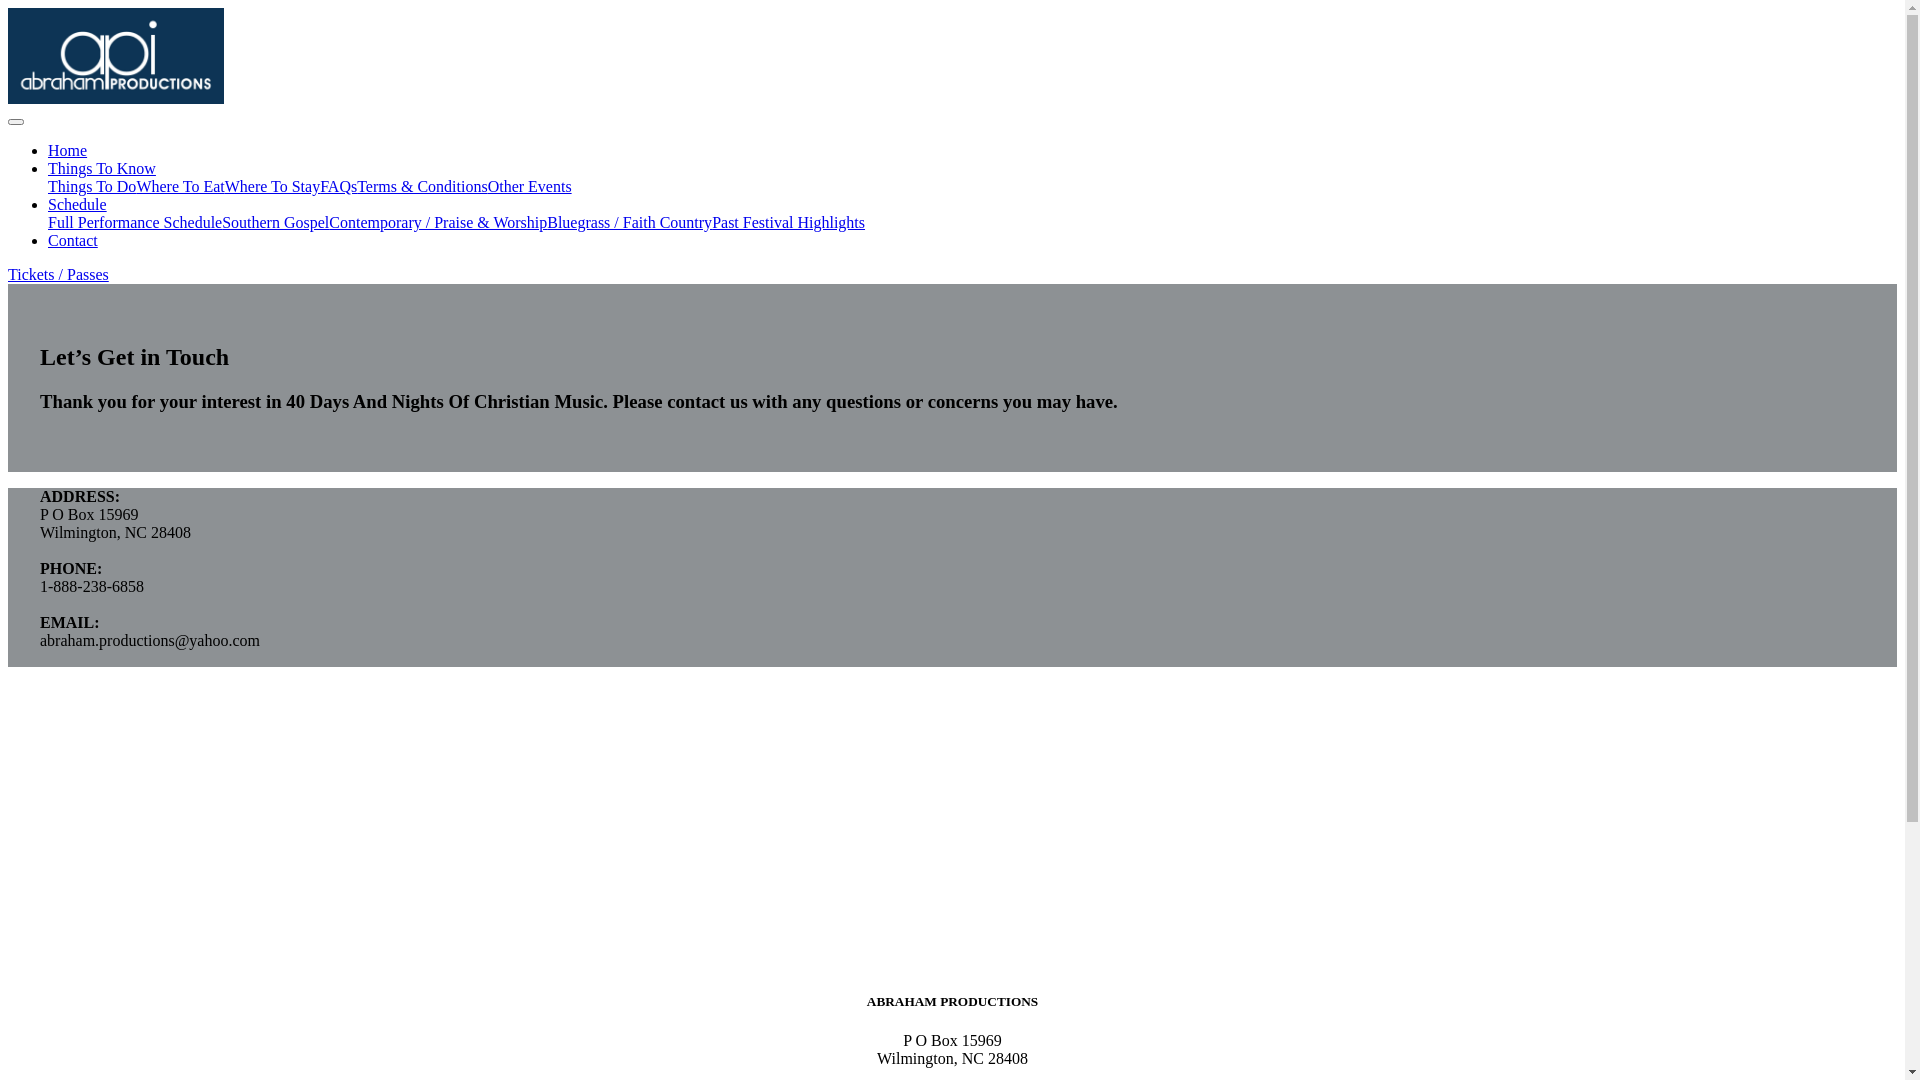 This screenshot has width=1920, height=1080. Describe the element at coordinates (788, 222) in the screenshot. I see `Past Festival Highlights` at that location.